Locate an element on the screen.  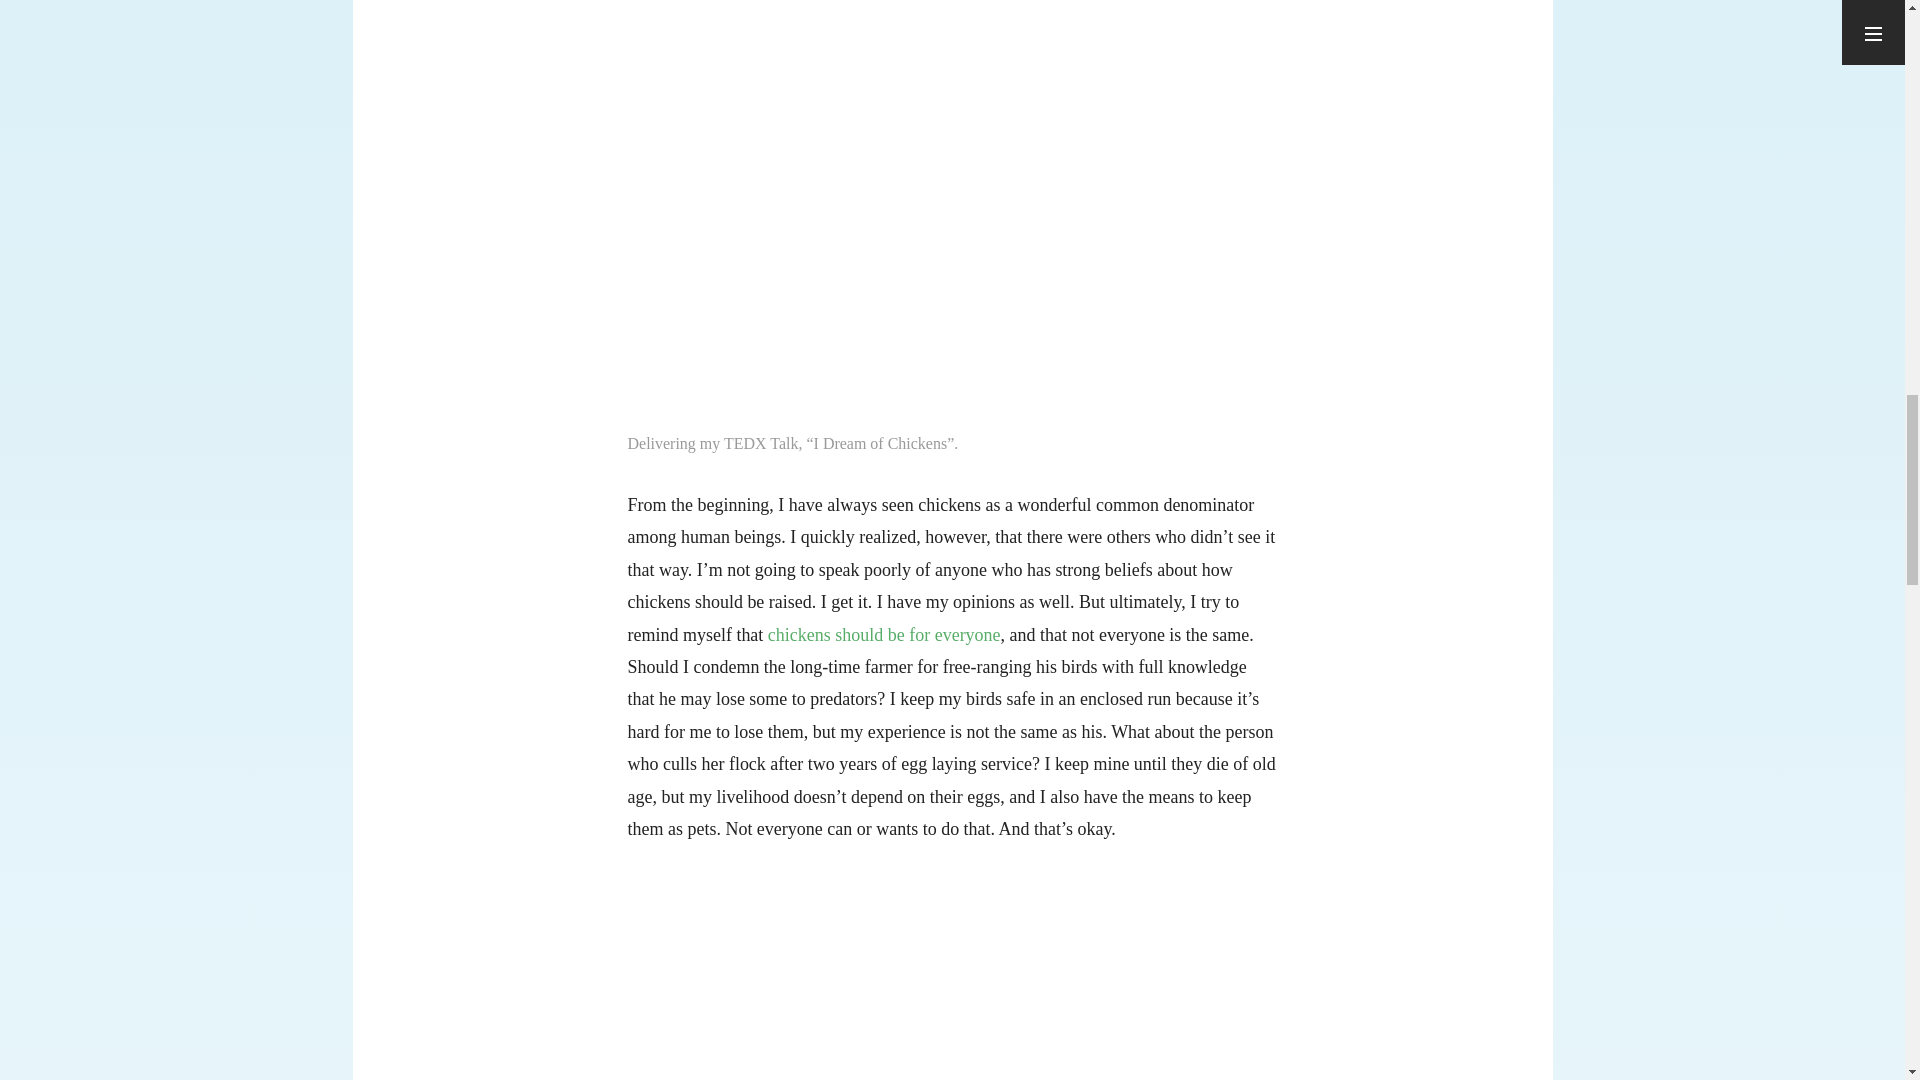
chickens should be for everyone is located at coordinates (884, 634).